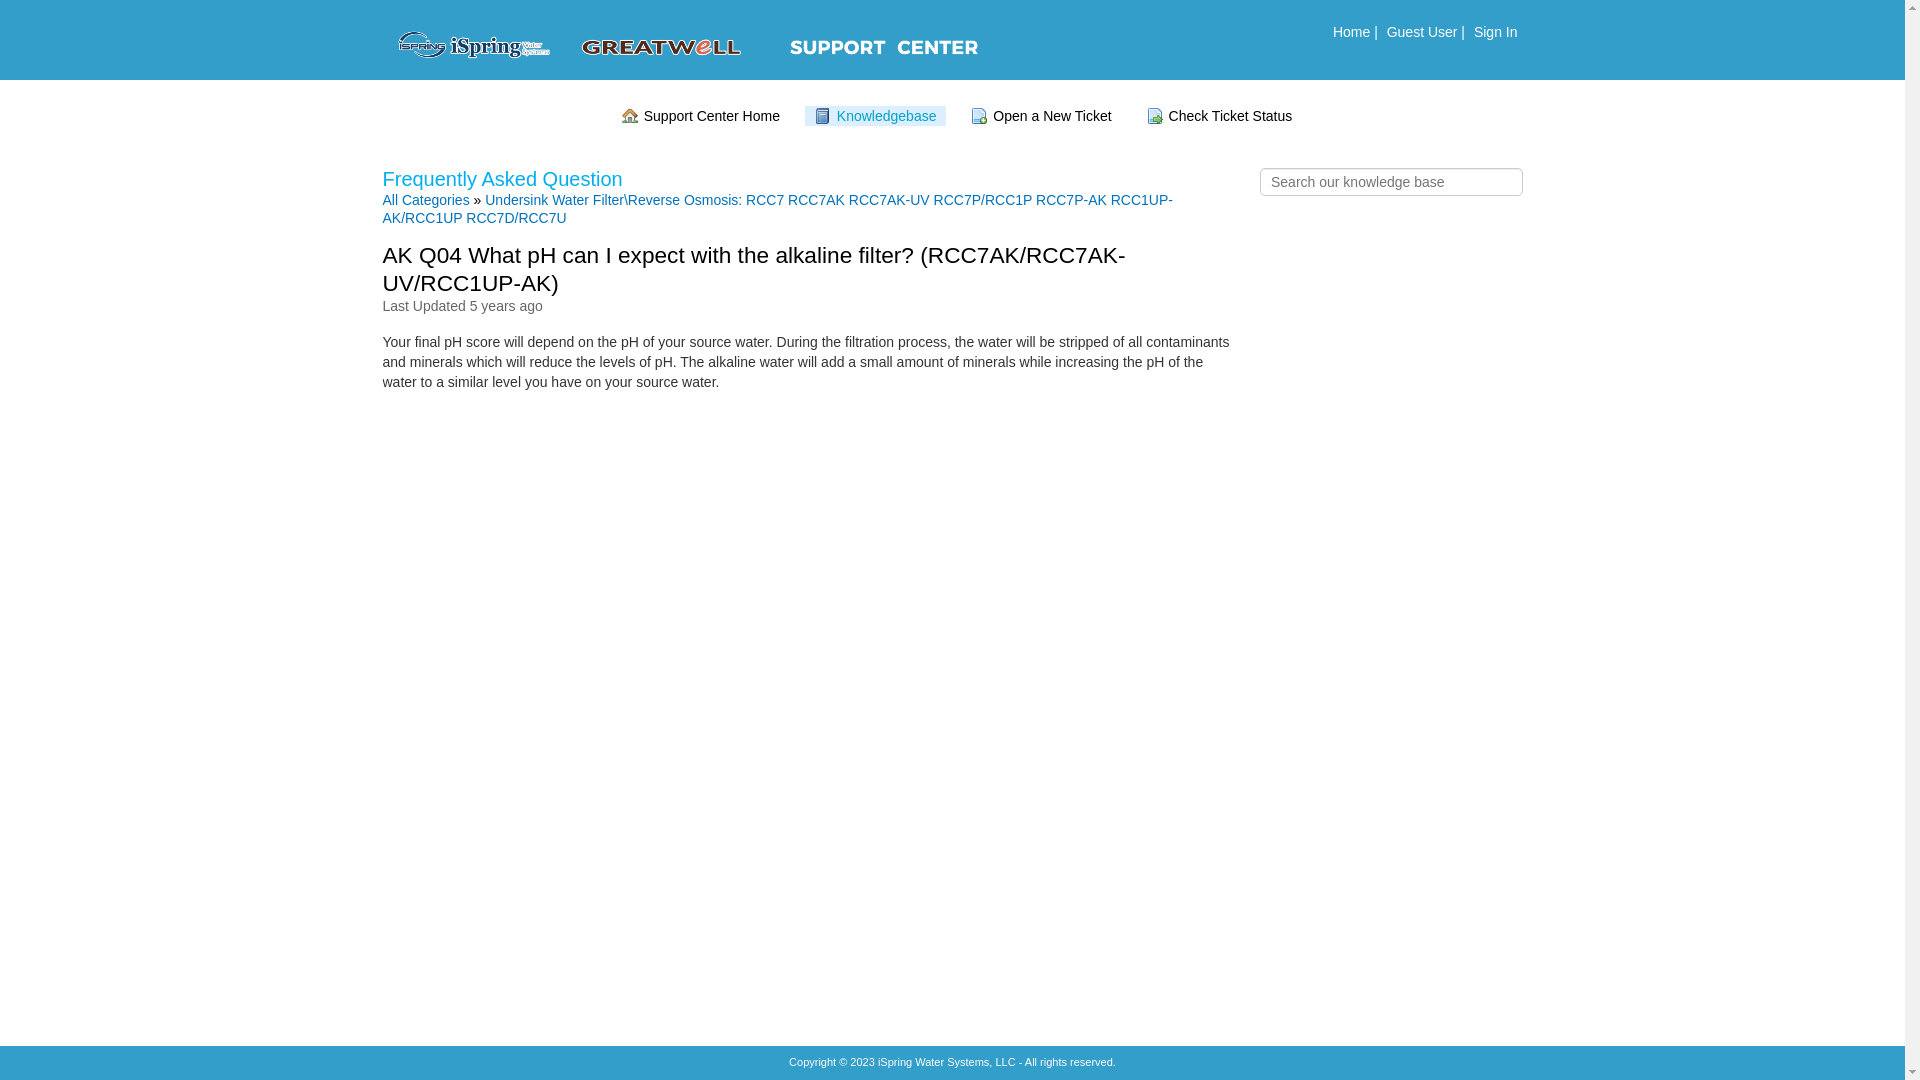 The image size is (1920, 1080). What do you see at coordinates (688, 56) in the screenshot?
I see `Support Center` at bounding box center [688, 56].